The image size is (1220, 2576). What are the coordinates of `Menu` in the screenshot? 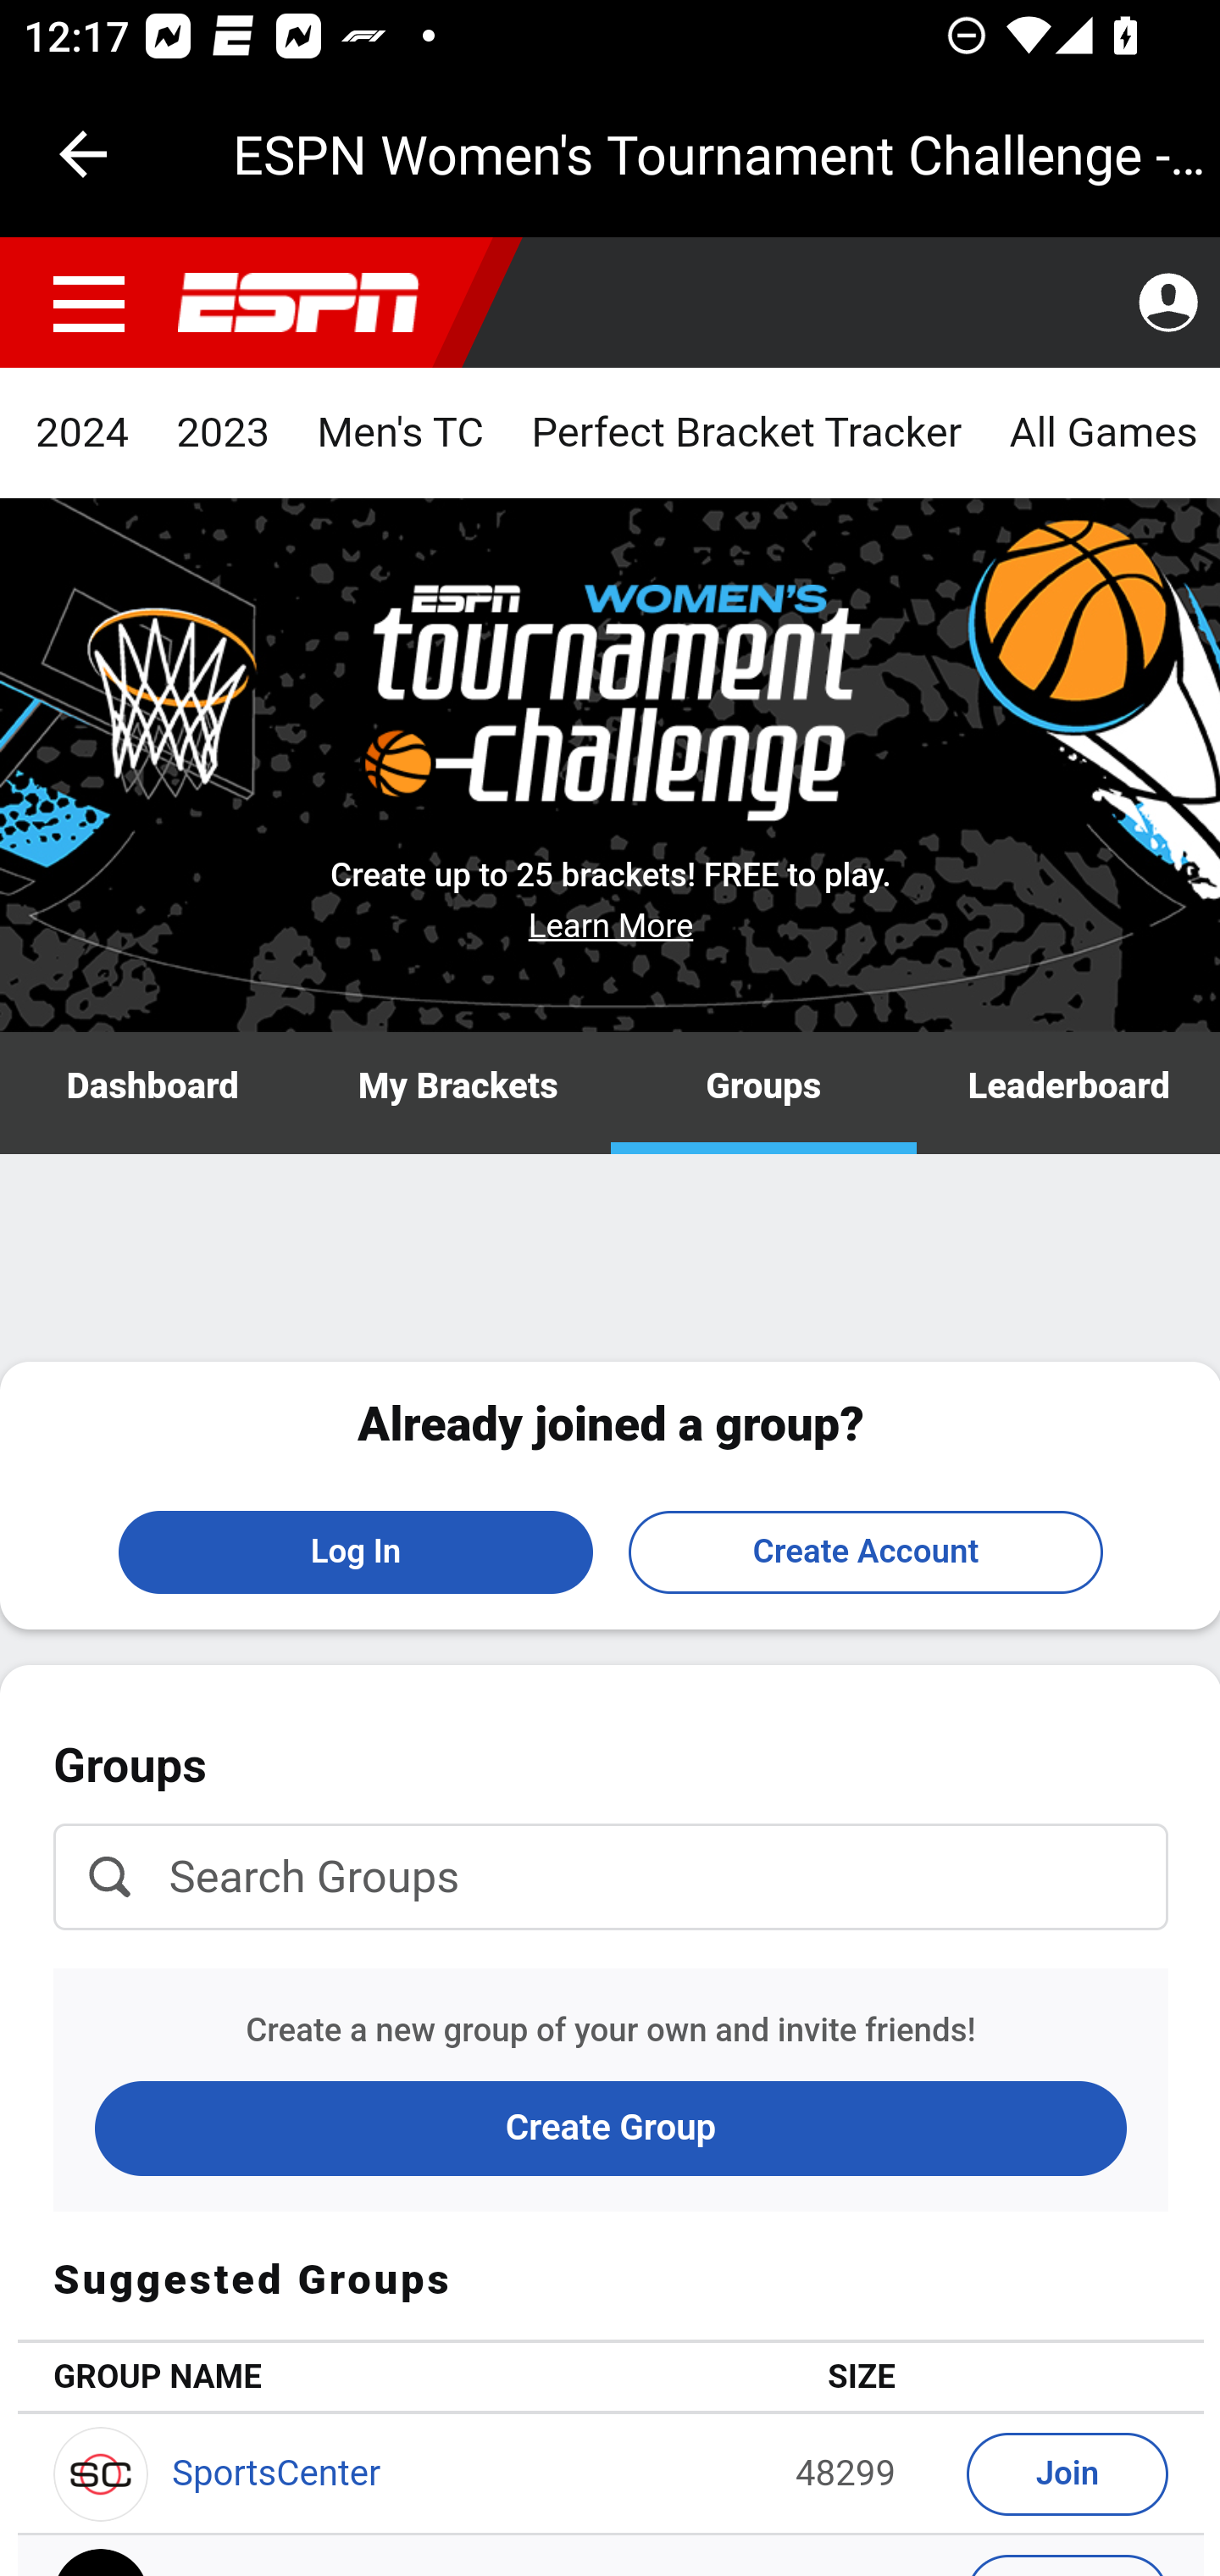 It's located at (90, 303).